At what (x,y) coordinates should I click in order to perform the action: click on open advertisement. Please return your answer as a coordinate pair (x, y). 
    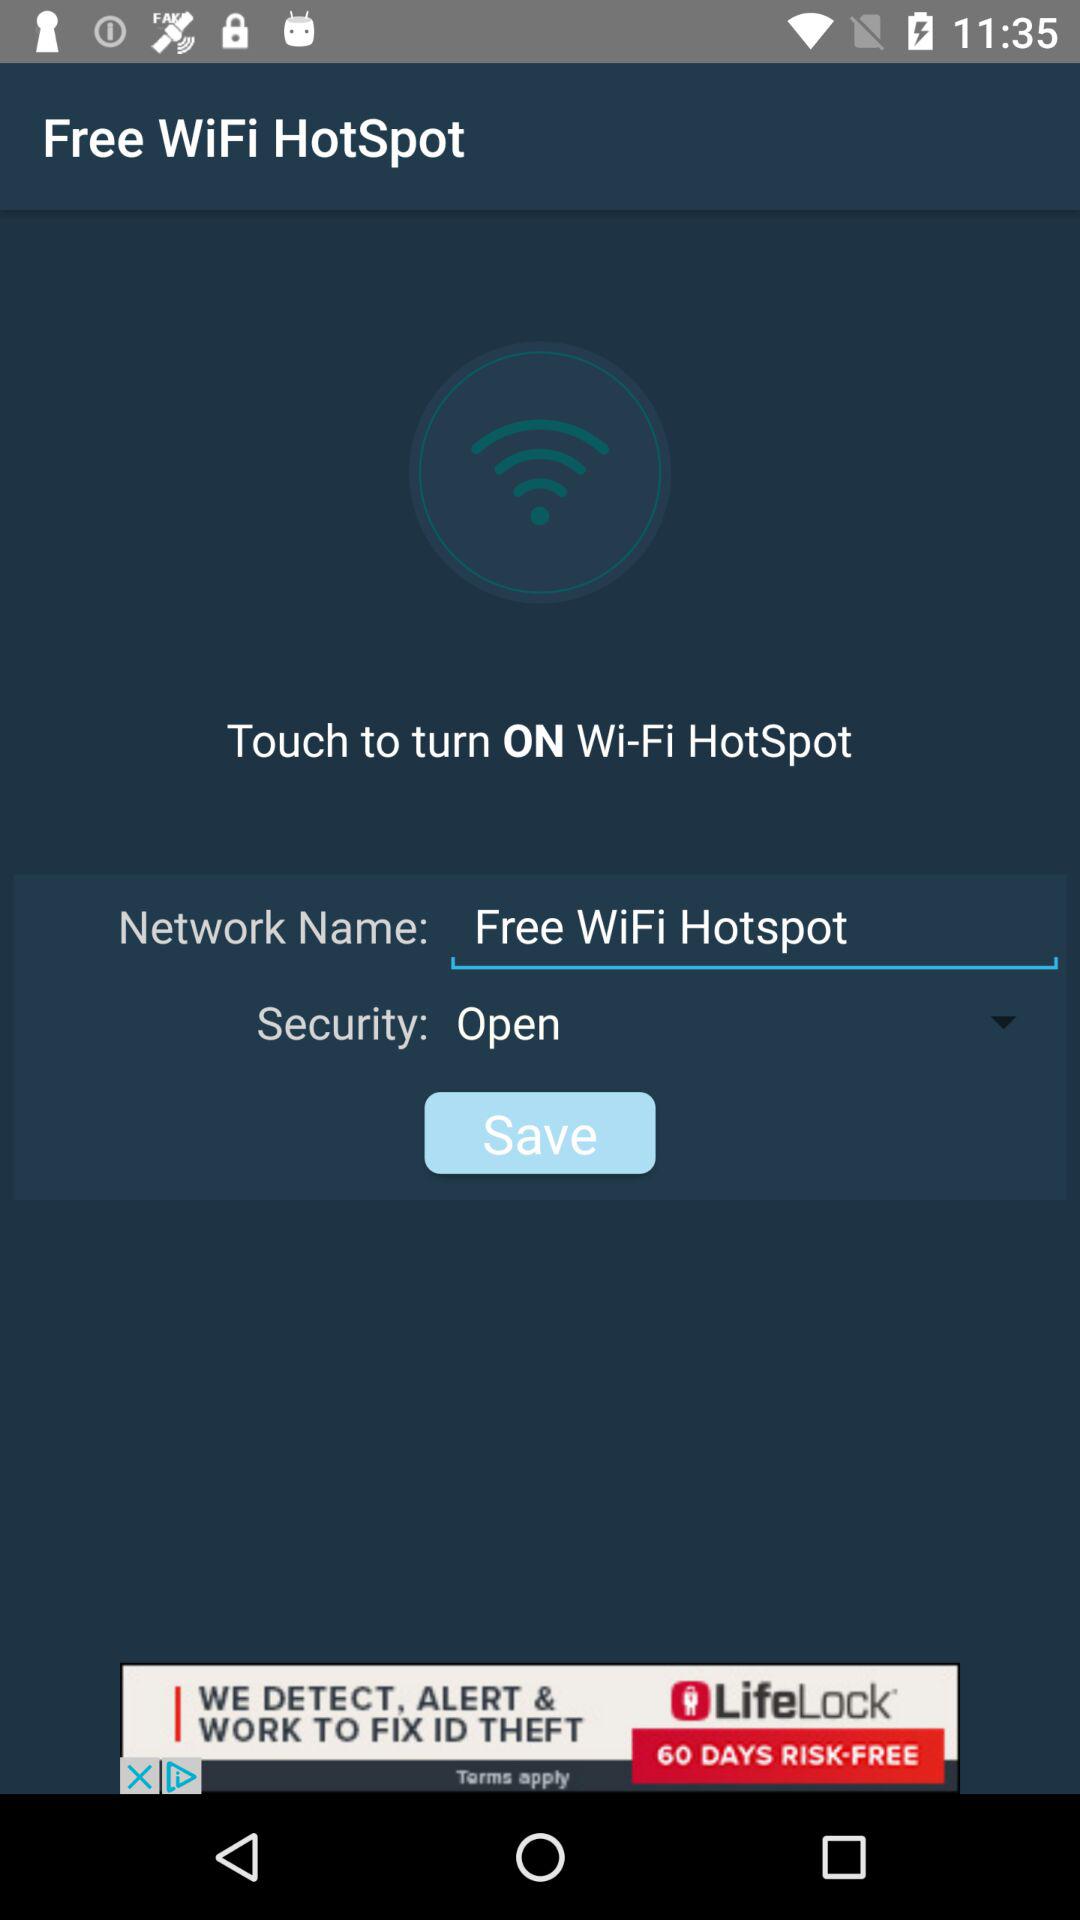
    Looking at the image, I should click on (540, 1728).